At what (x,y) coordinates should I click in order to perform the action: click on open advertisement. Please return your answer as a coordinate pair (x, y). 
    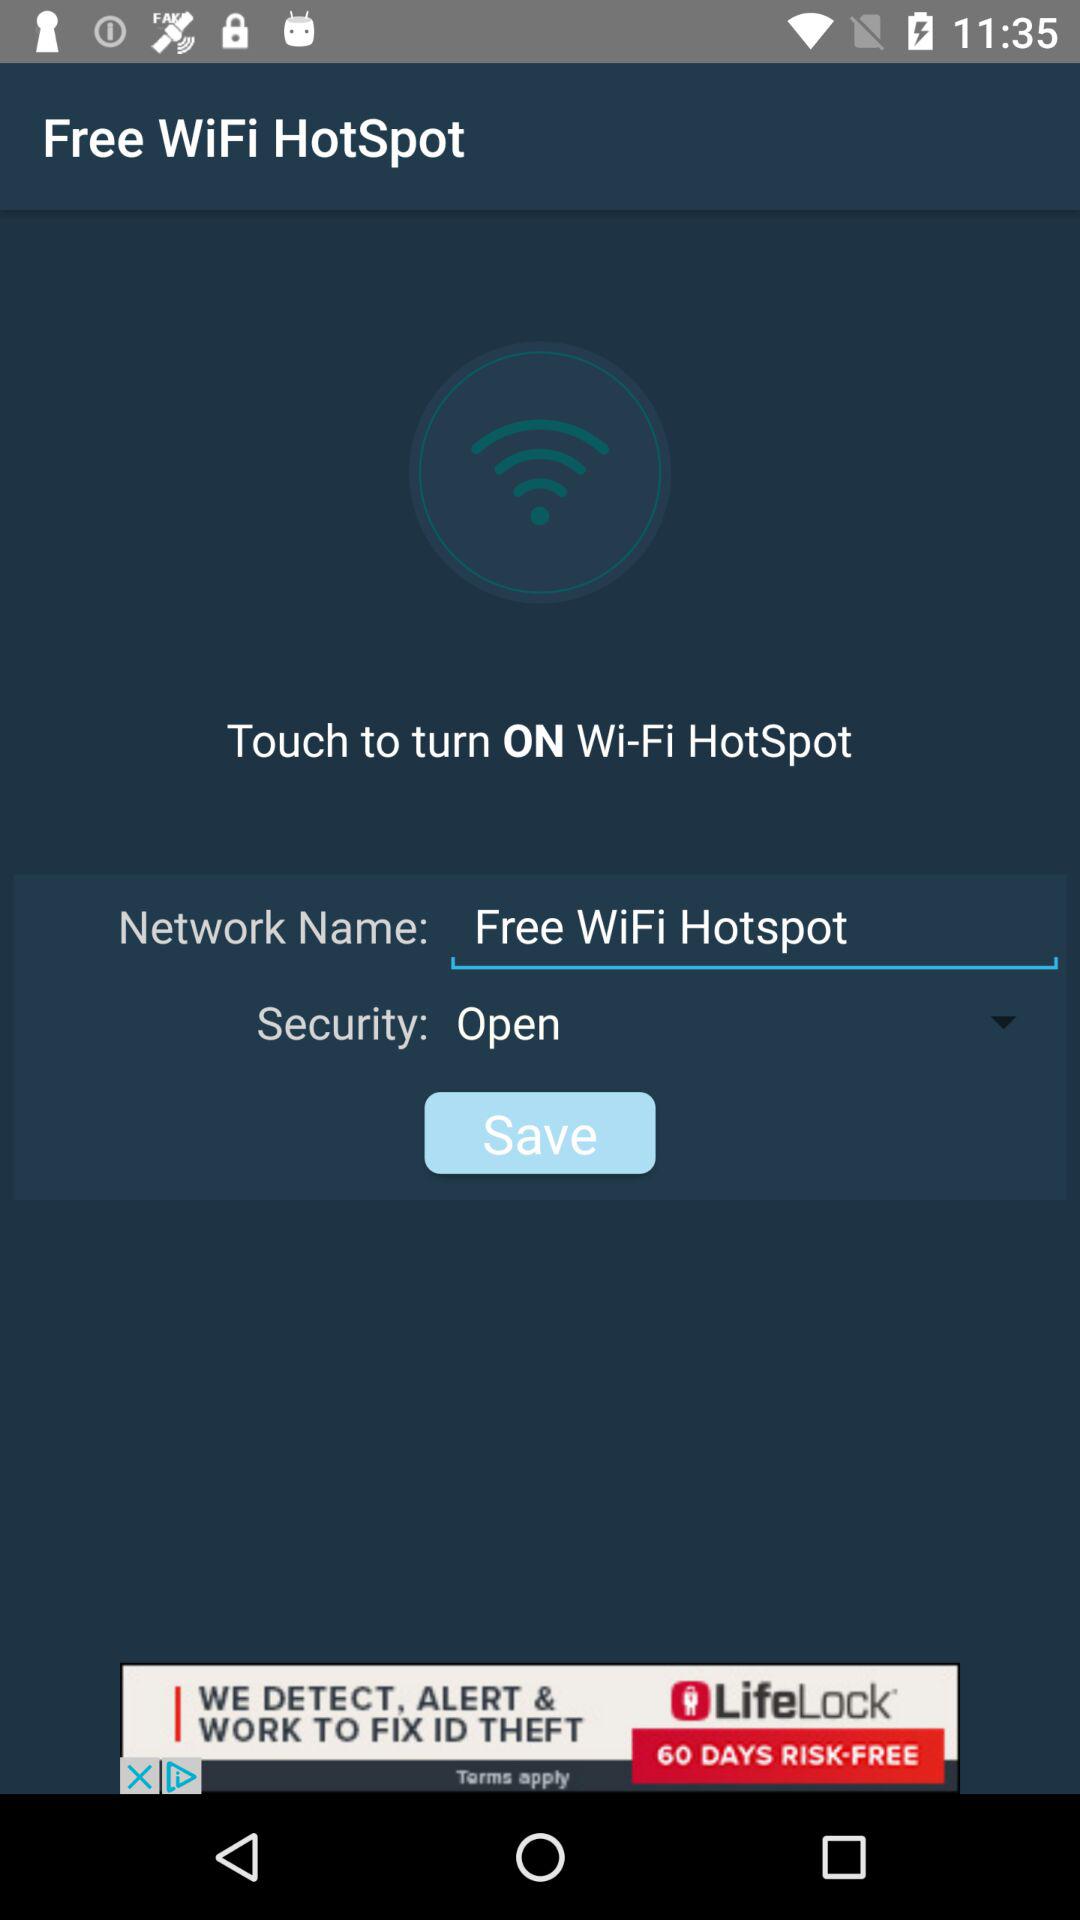
    Looking at the image, I should click on (540, 1728).